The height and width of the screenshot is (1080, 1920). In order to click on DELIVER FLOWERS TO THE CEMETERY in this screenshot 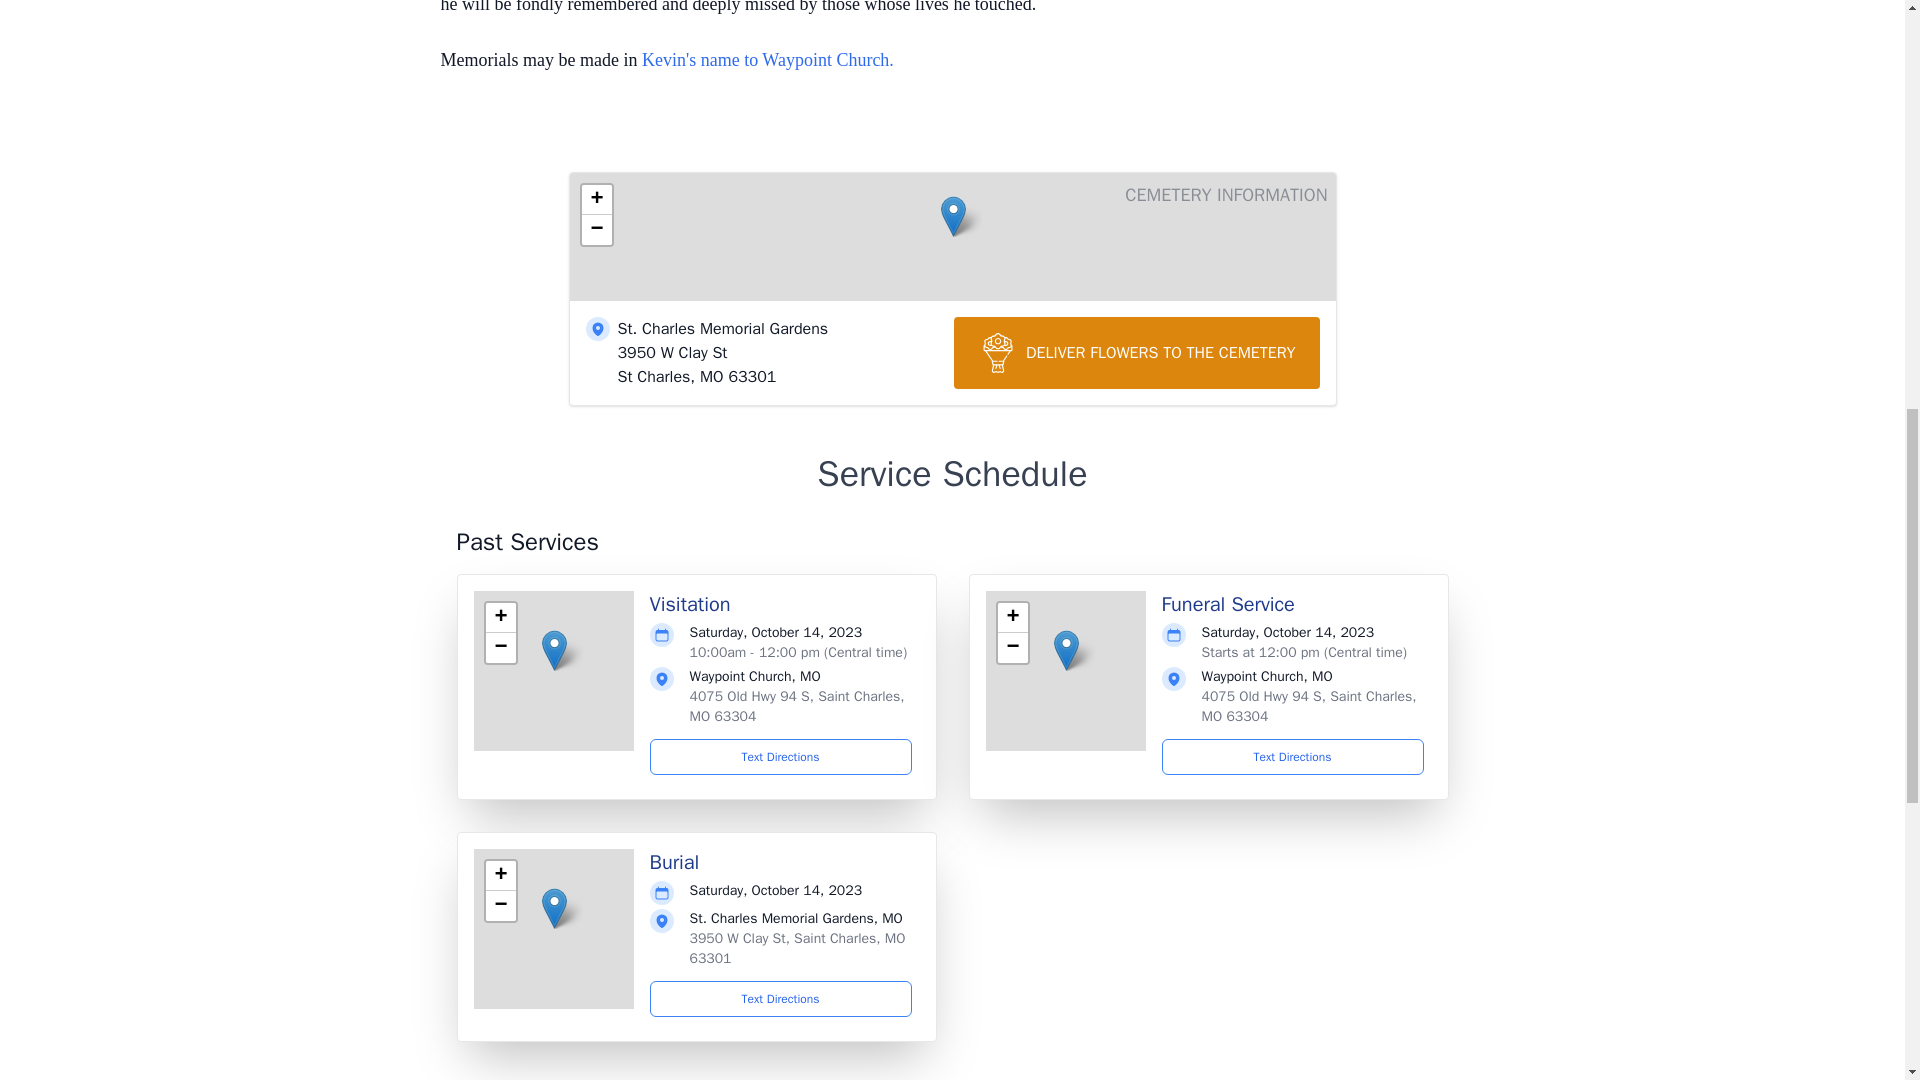, I will do `click(1137, 352)`.